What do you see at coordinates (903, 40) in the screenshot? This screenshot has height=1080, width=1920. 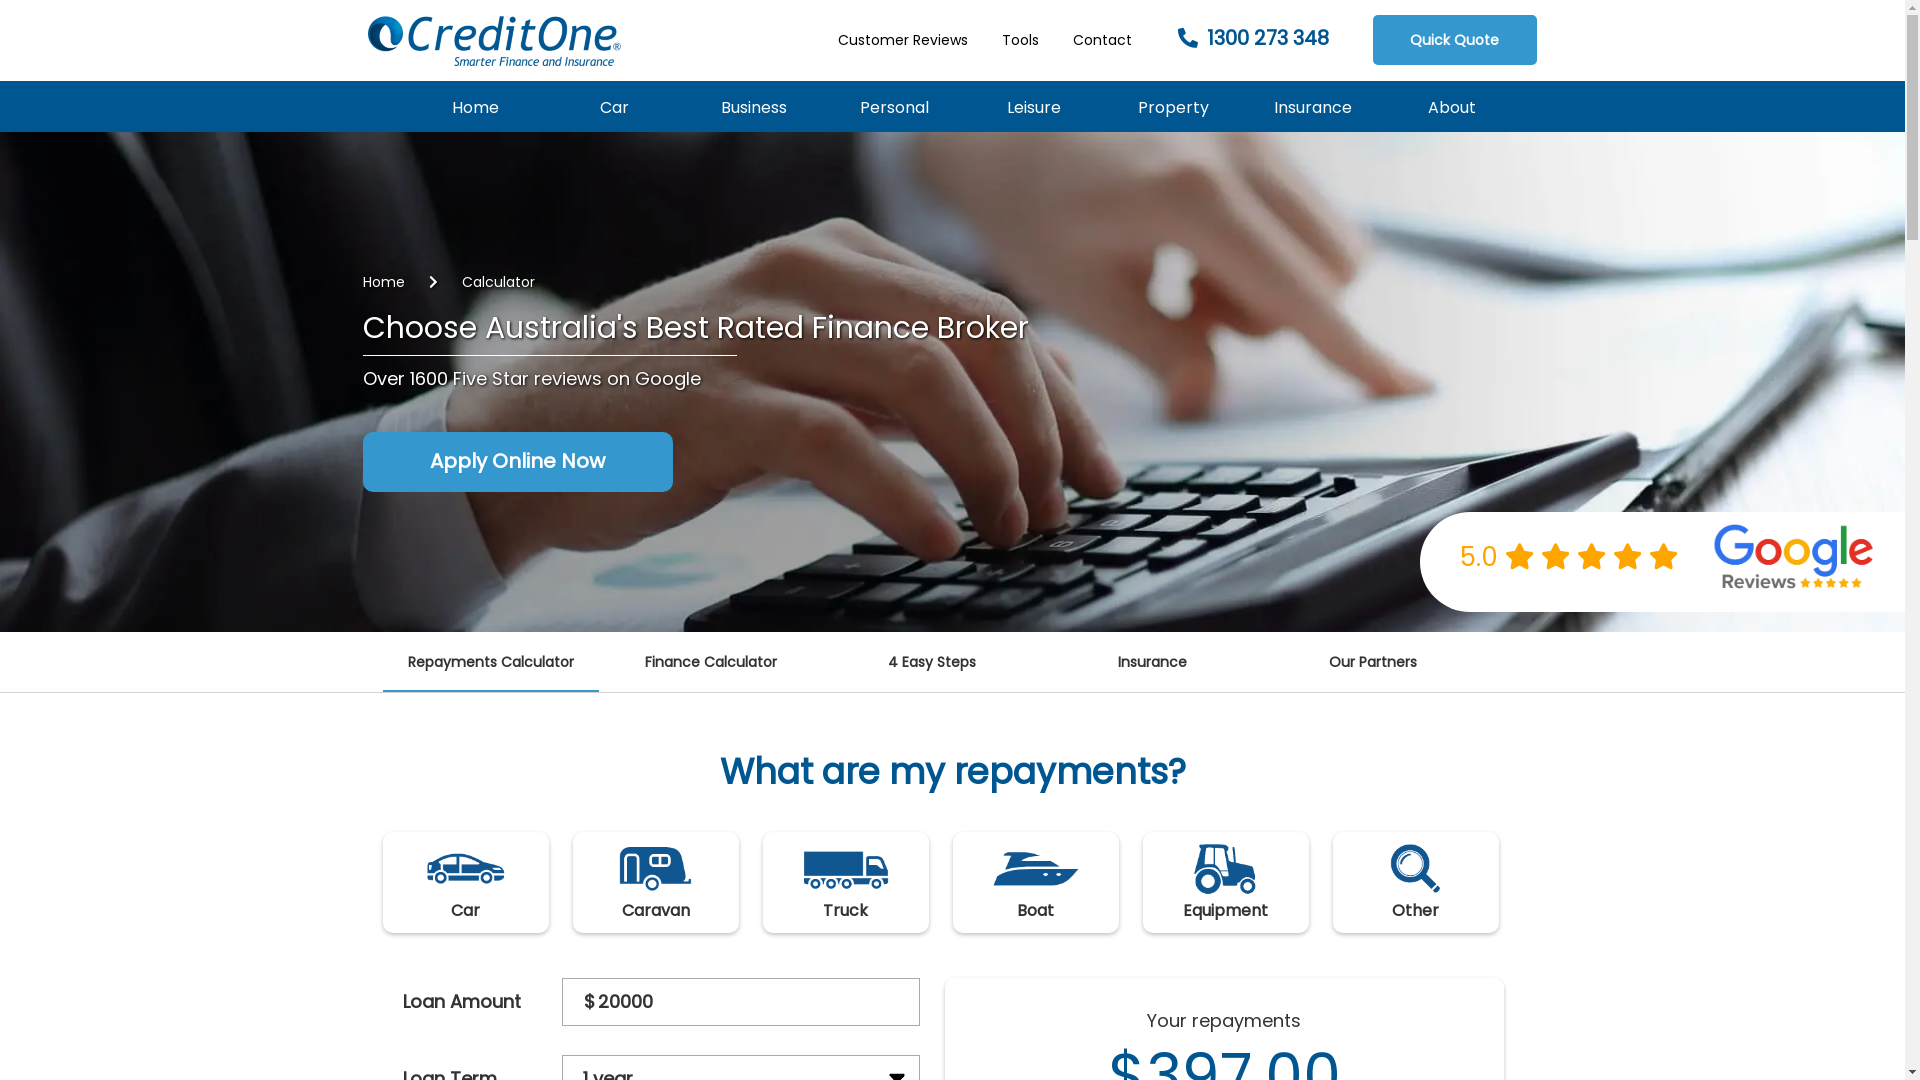 I see `Customer Reviews` at bounding box center [903, 40].